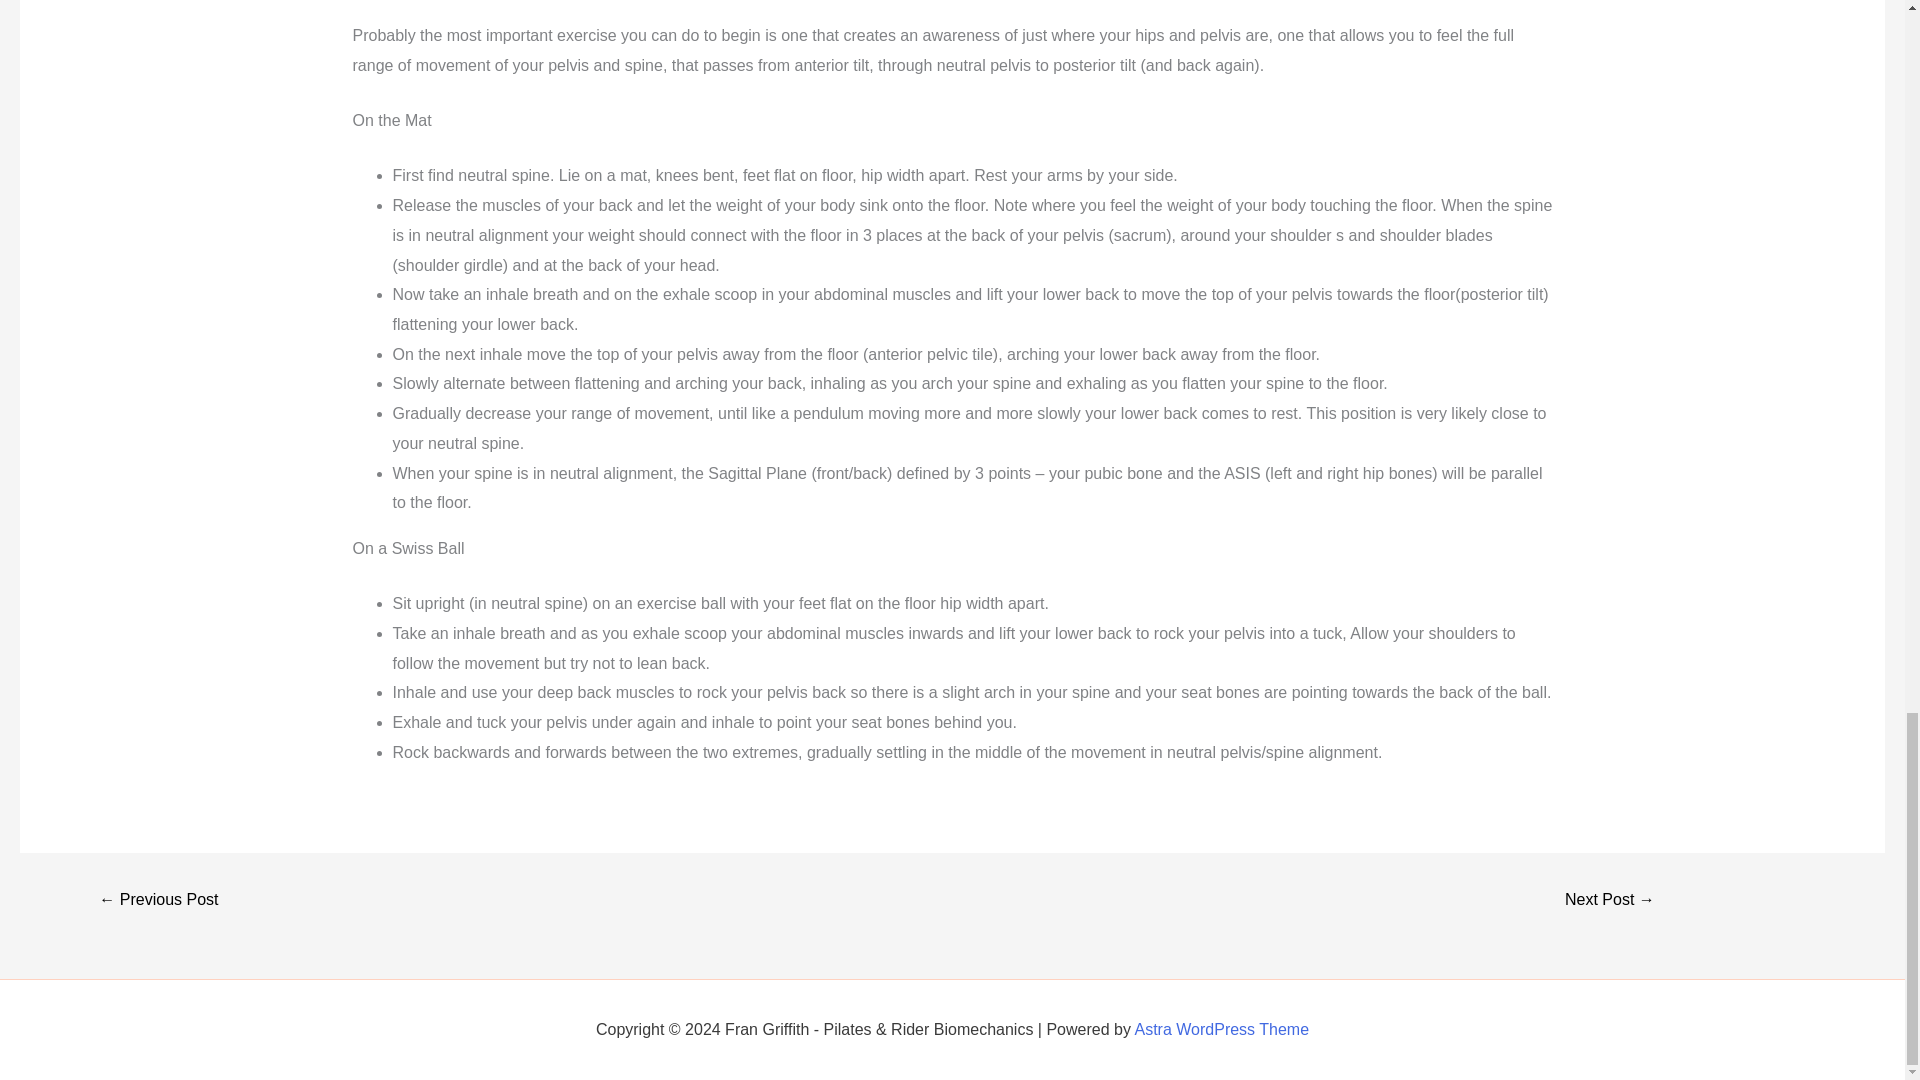  Describe the element at coordinates (158, 900) in the screenshot. I see `Weight Aids` at that location.